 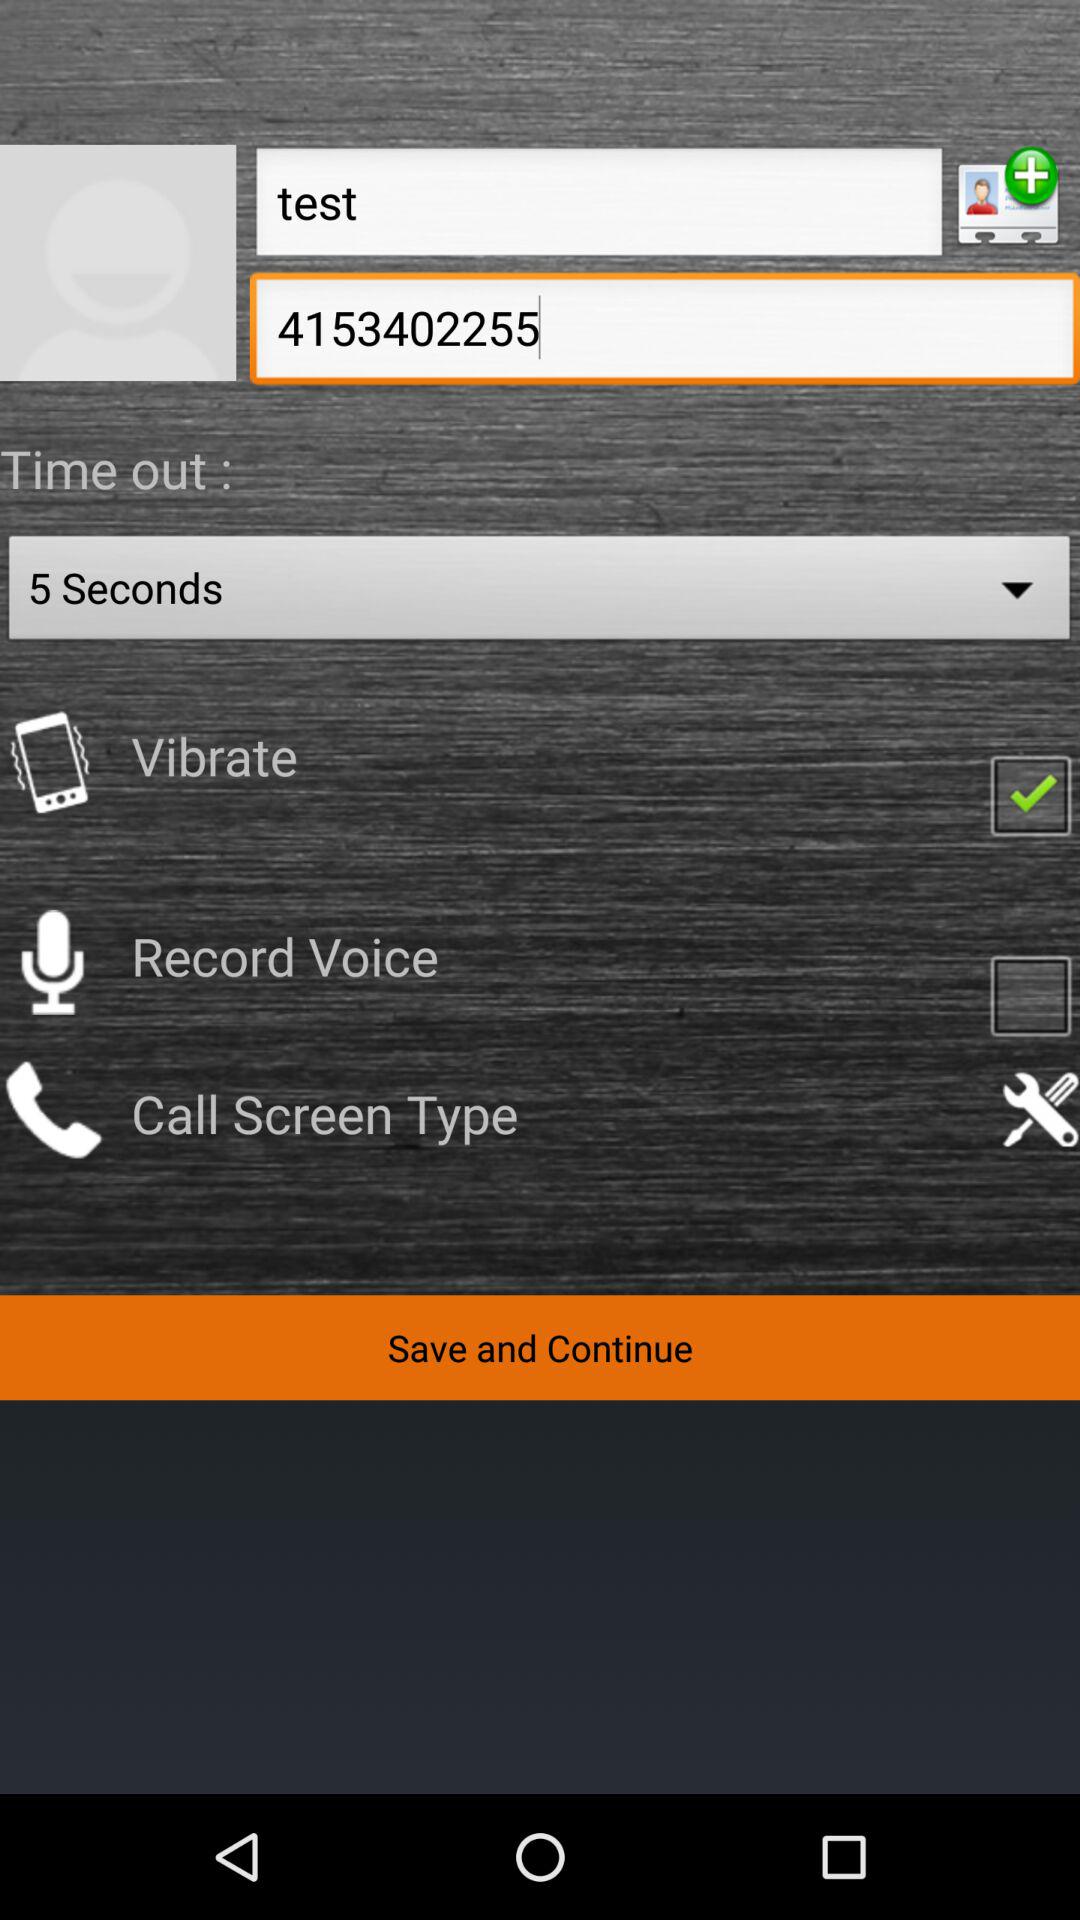 I want to click on mark voice recording on/off, so click(x=1030, y=994).